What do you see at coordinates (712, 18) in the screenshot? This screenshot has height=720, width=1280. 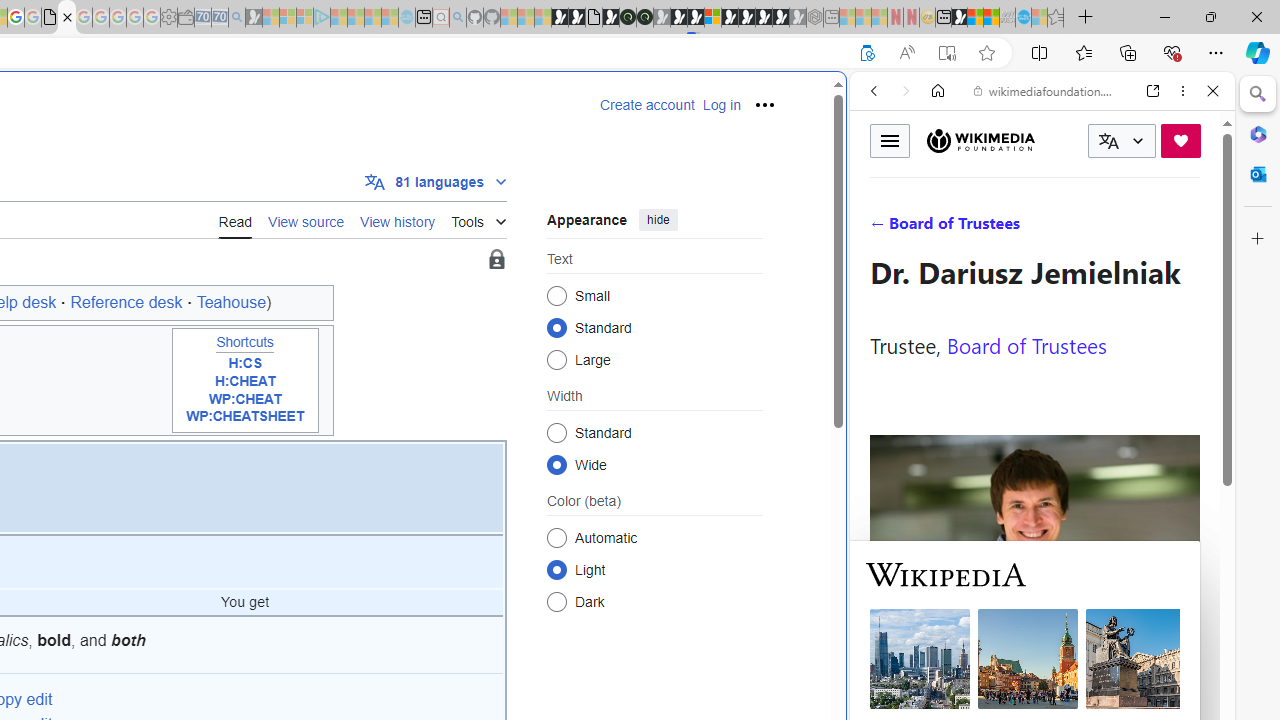 I see `Sign in to your account` at bounding box center [712, 18].